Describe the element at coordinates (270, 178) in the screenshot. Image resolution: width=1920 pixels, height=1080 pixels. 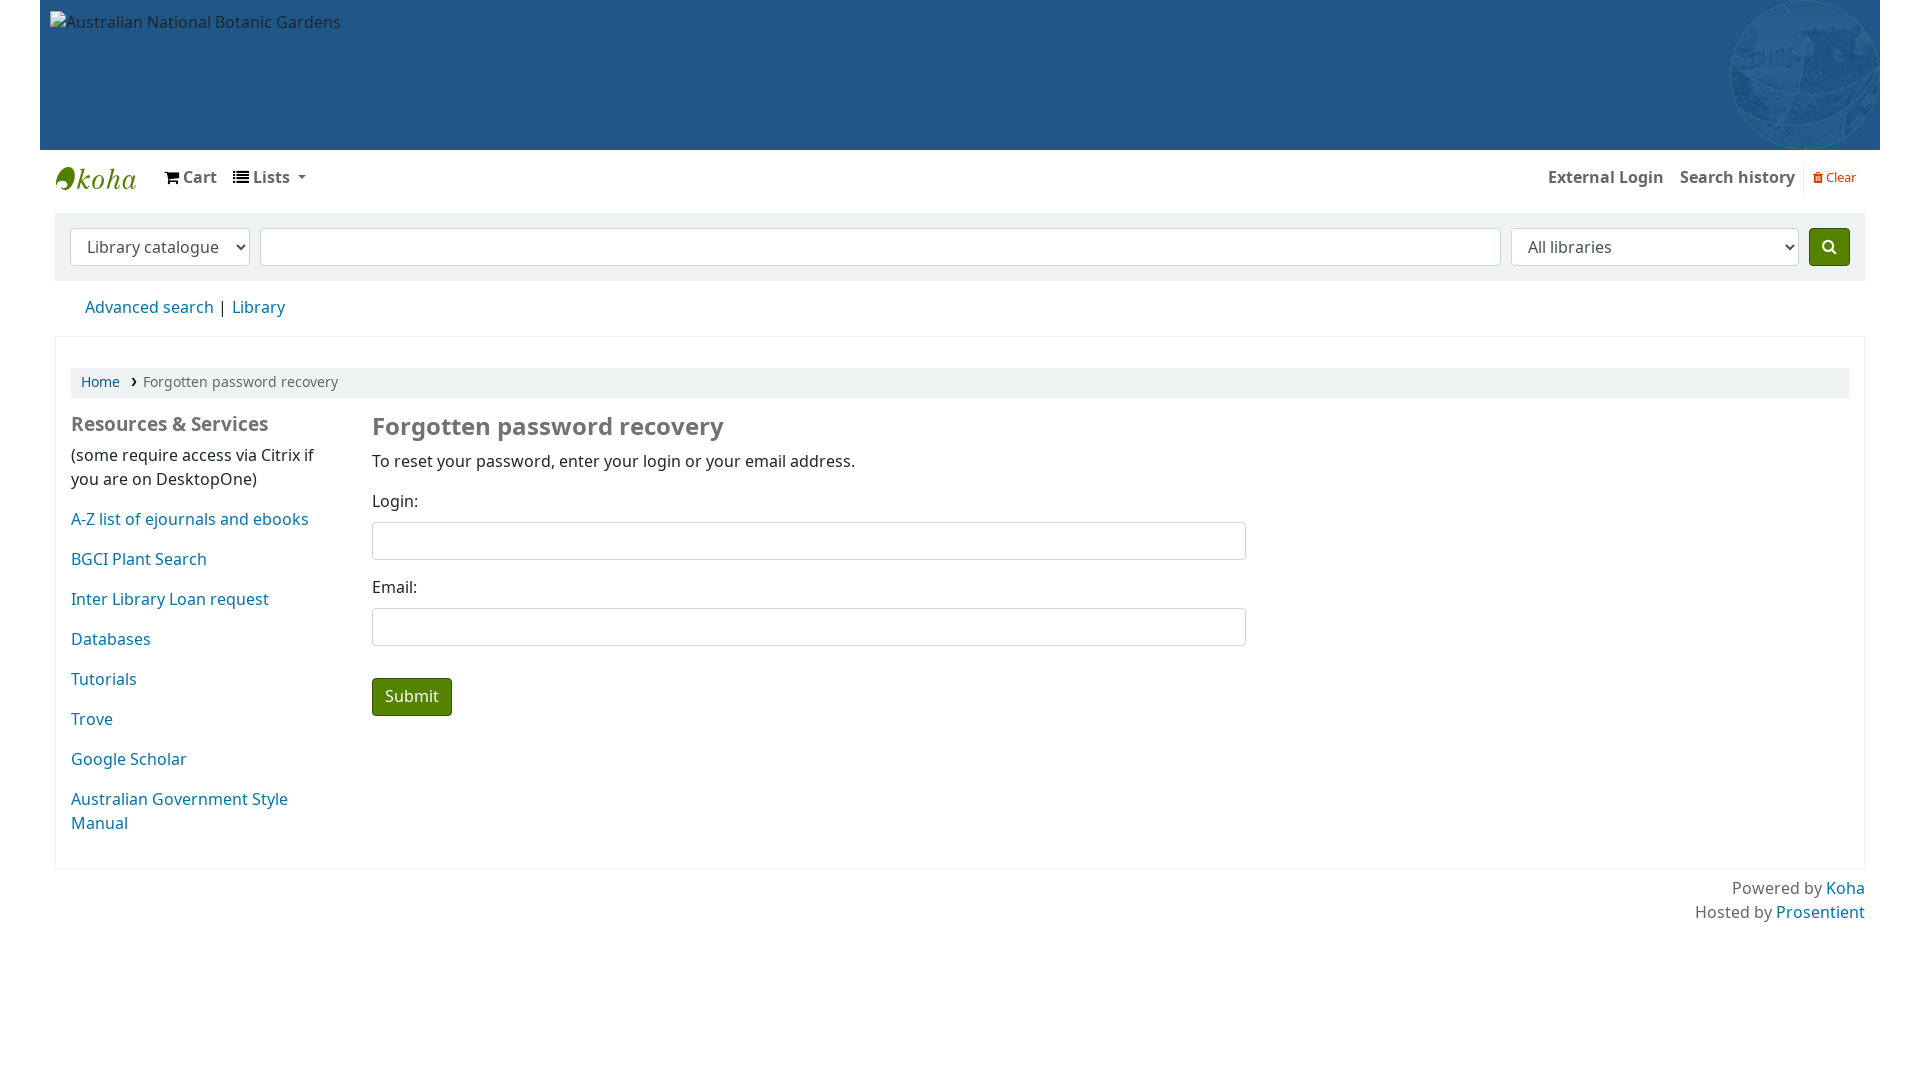
I see `Lists` at that location.